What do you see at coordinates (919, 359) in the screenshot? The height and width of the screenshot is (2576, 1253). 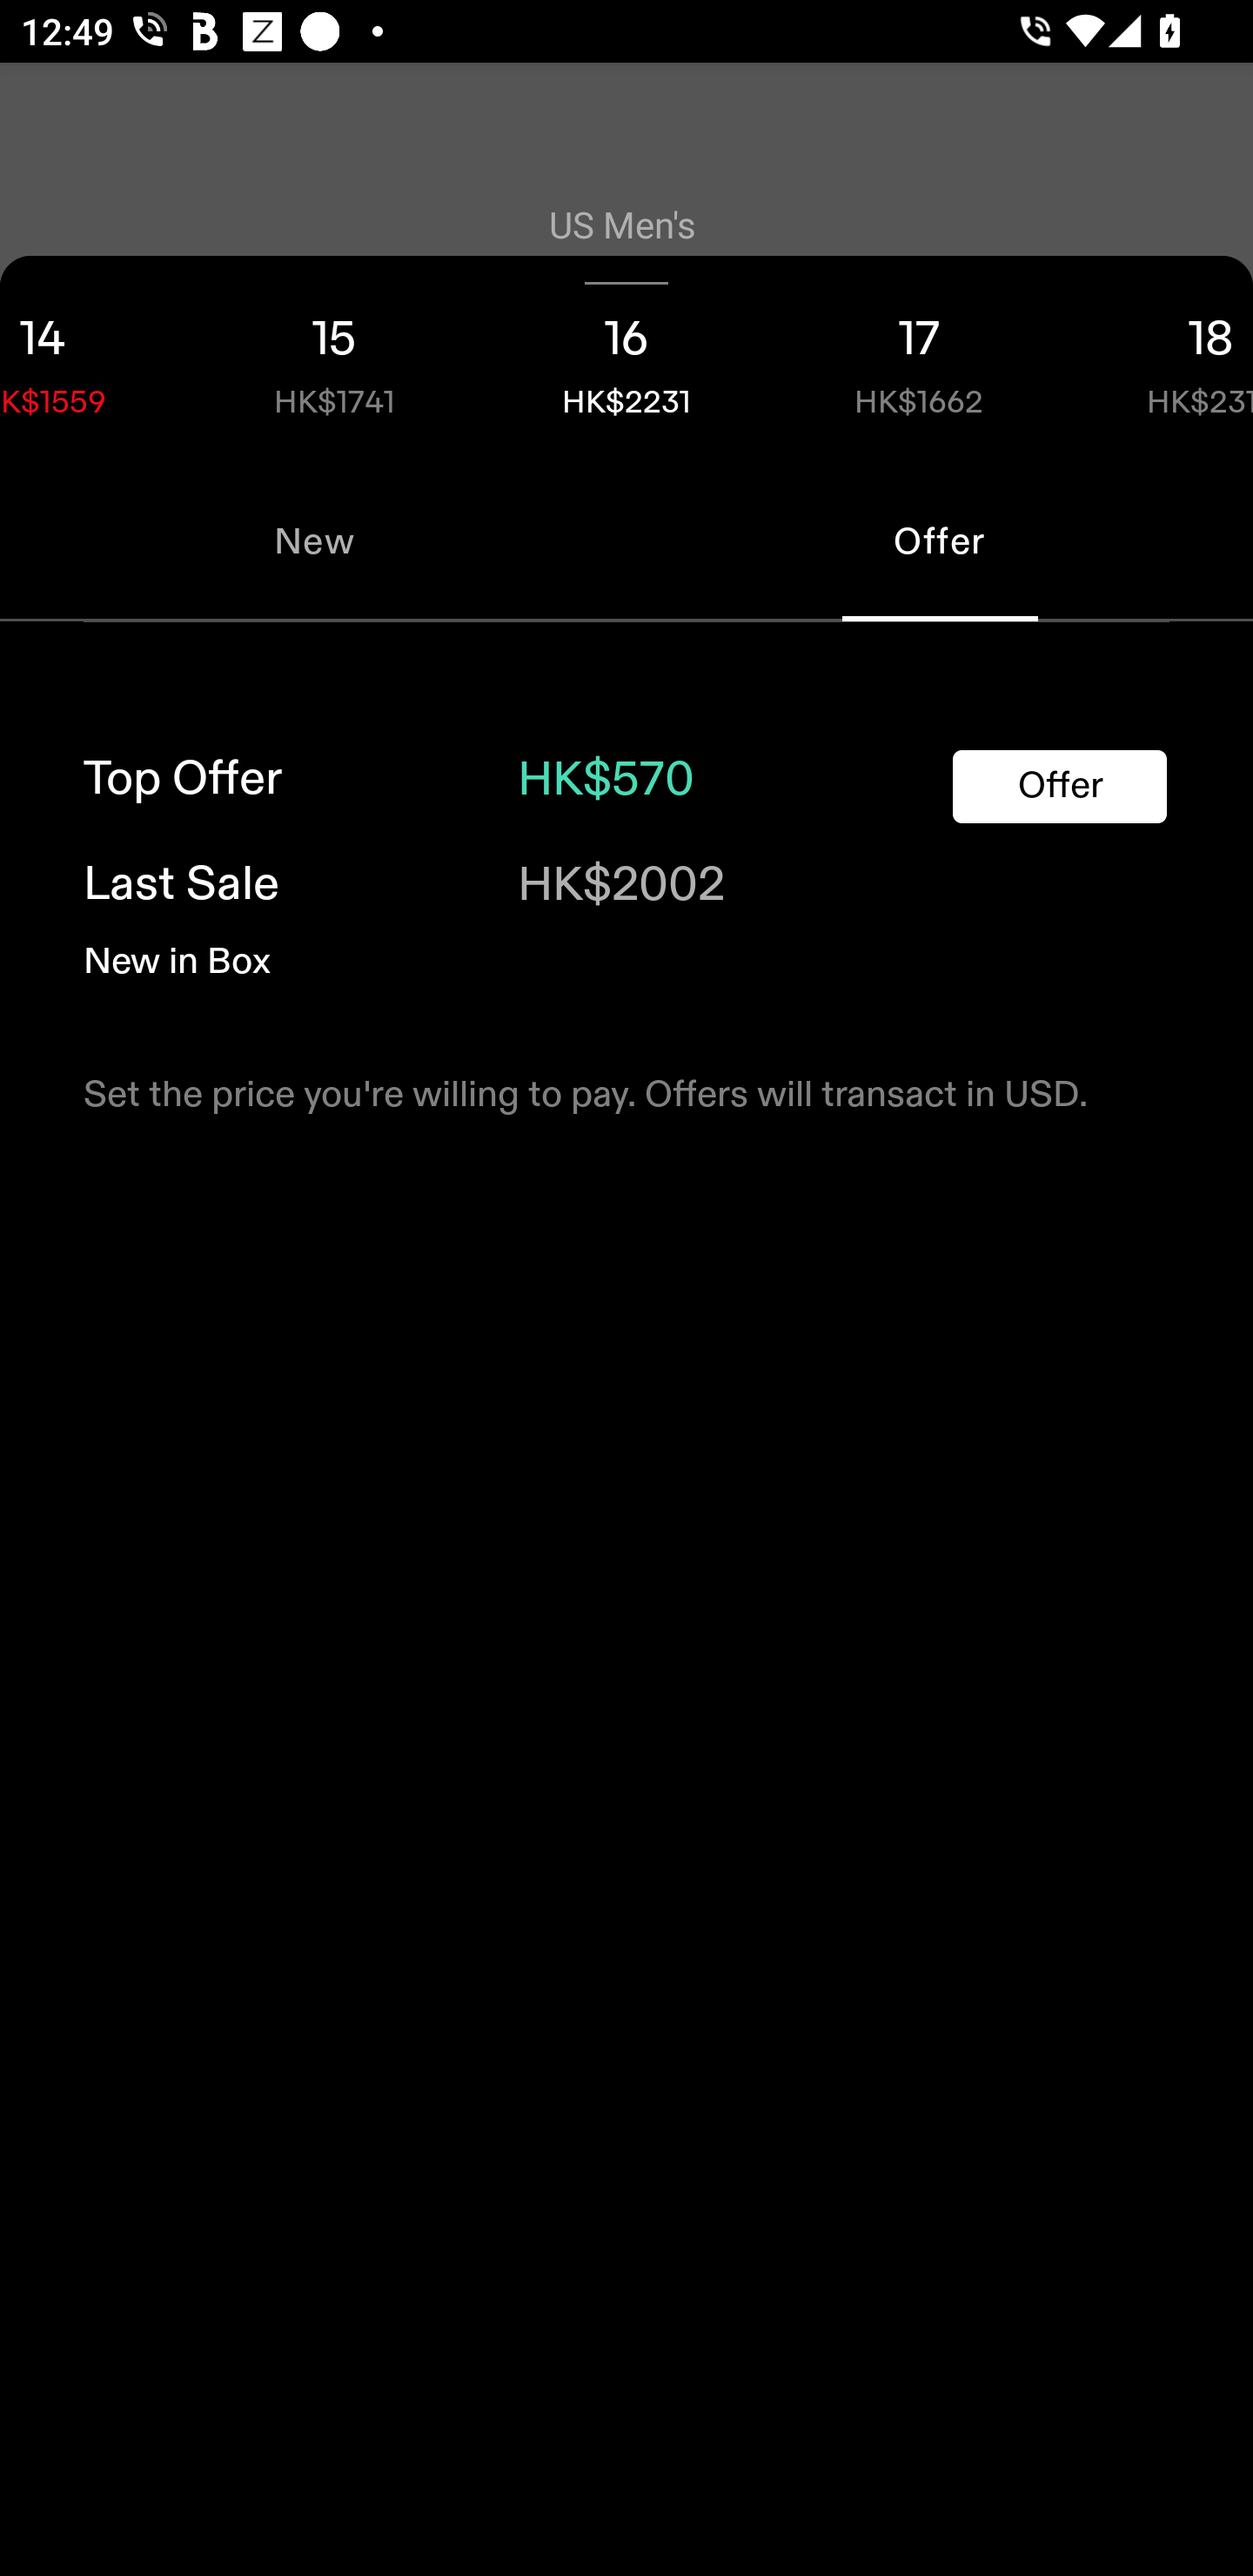 I see `17 HK$1662` at bounding box center [919, 359].